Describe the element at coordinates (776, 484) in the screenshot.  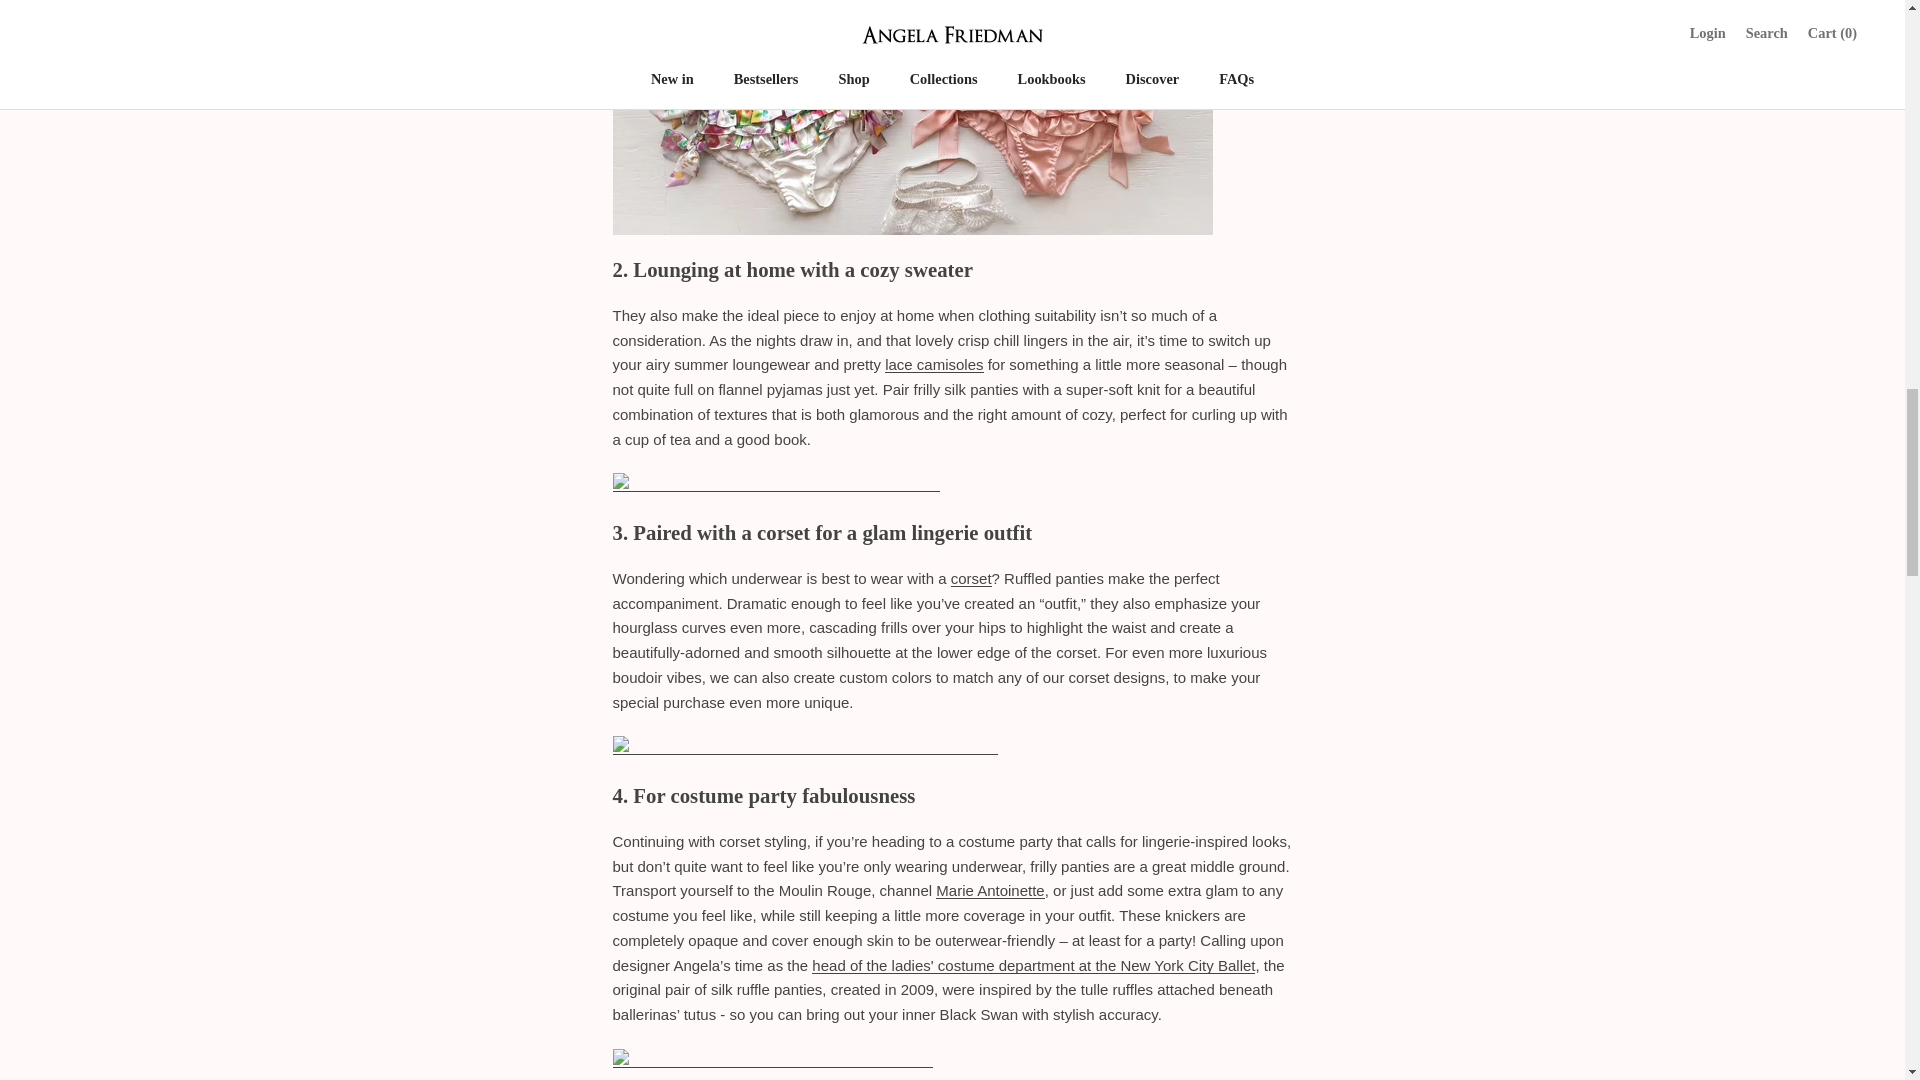
I see `Rose pink ruffle panties` at that location.